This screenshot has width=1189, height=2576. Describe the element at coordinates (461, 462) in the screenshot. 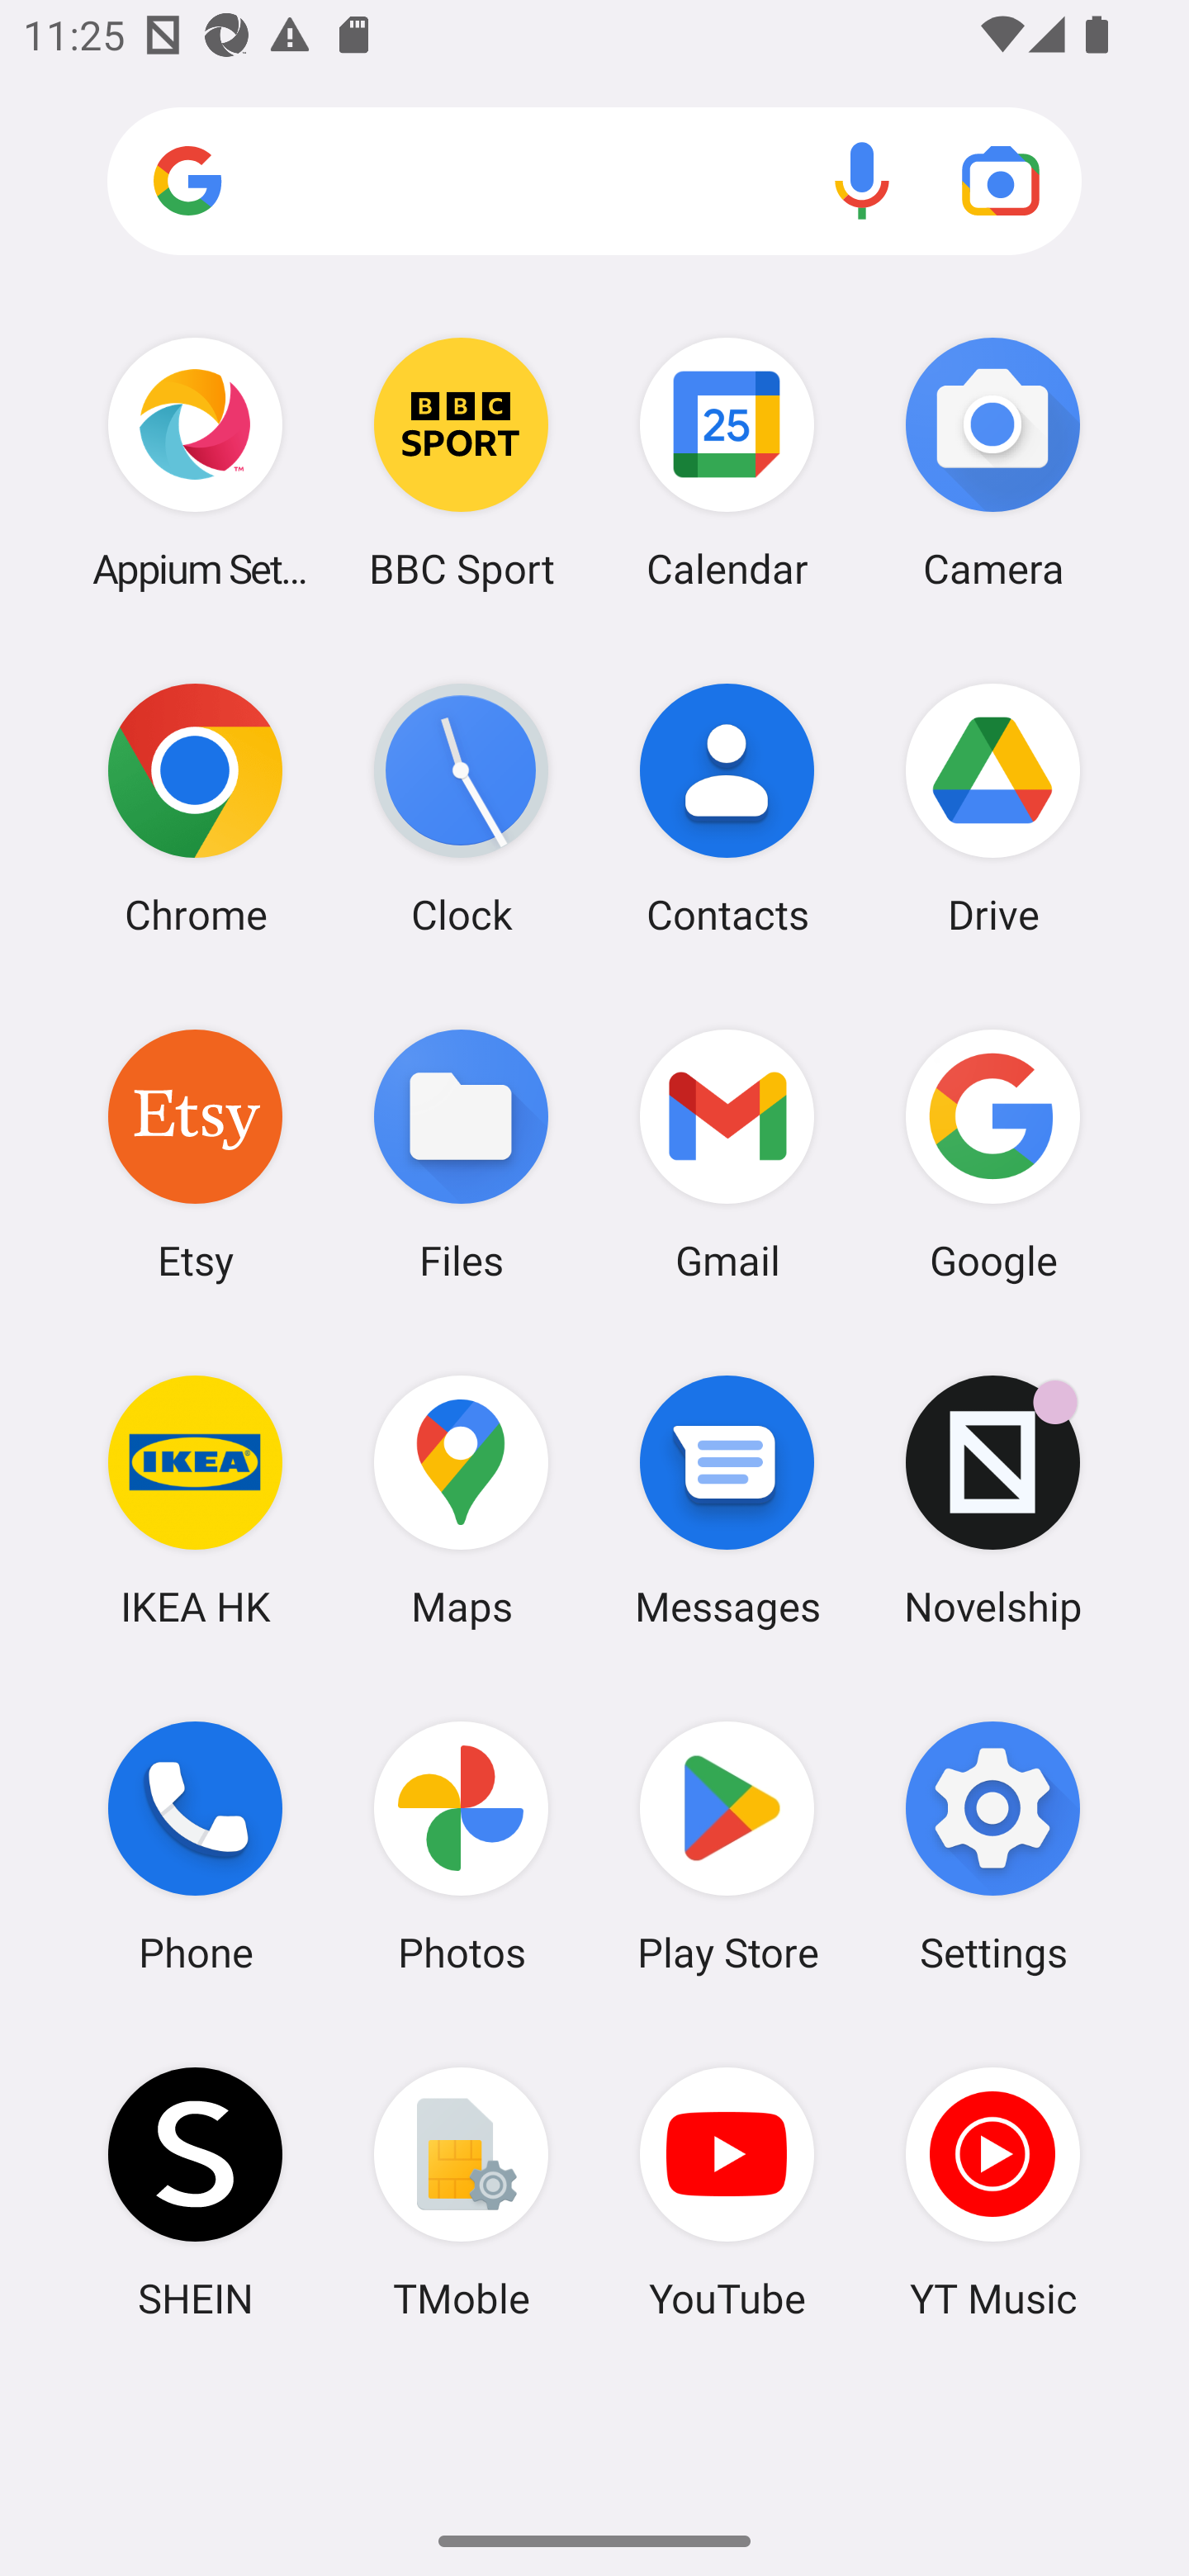

I see `BBC Sport` at that location.